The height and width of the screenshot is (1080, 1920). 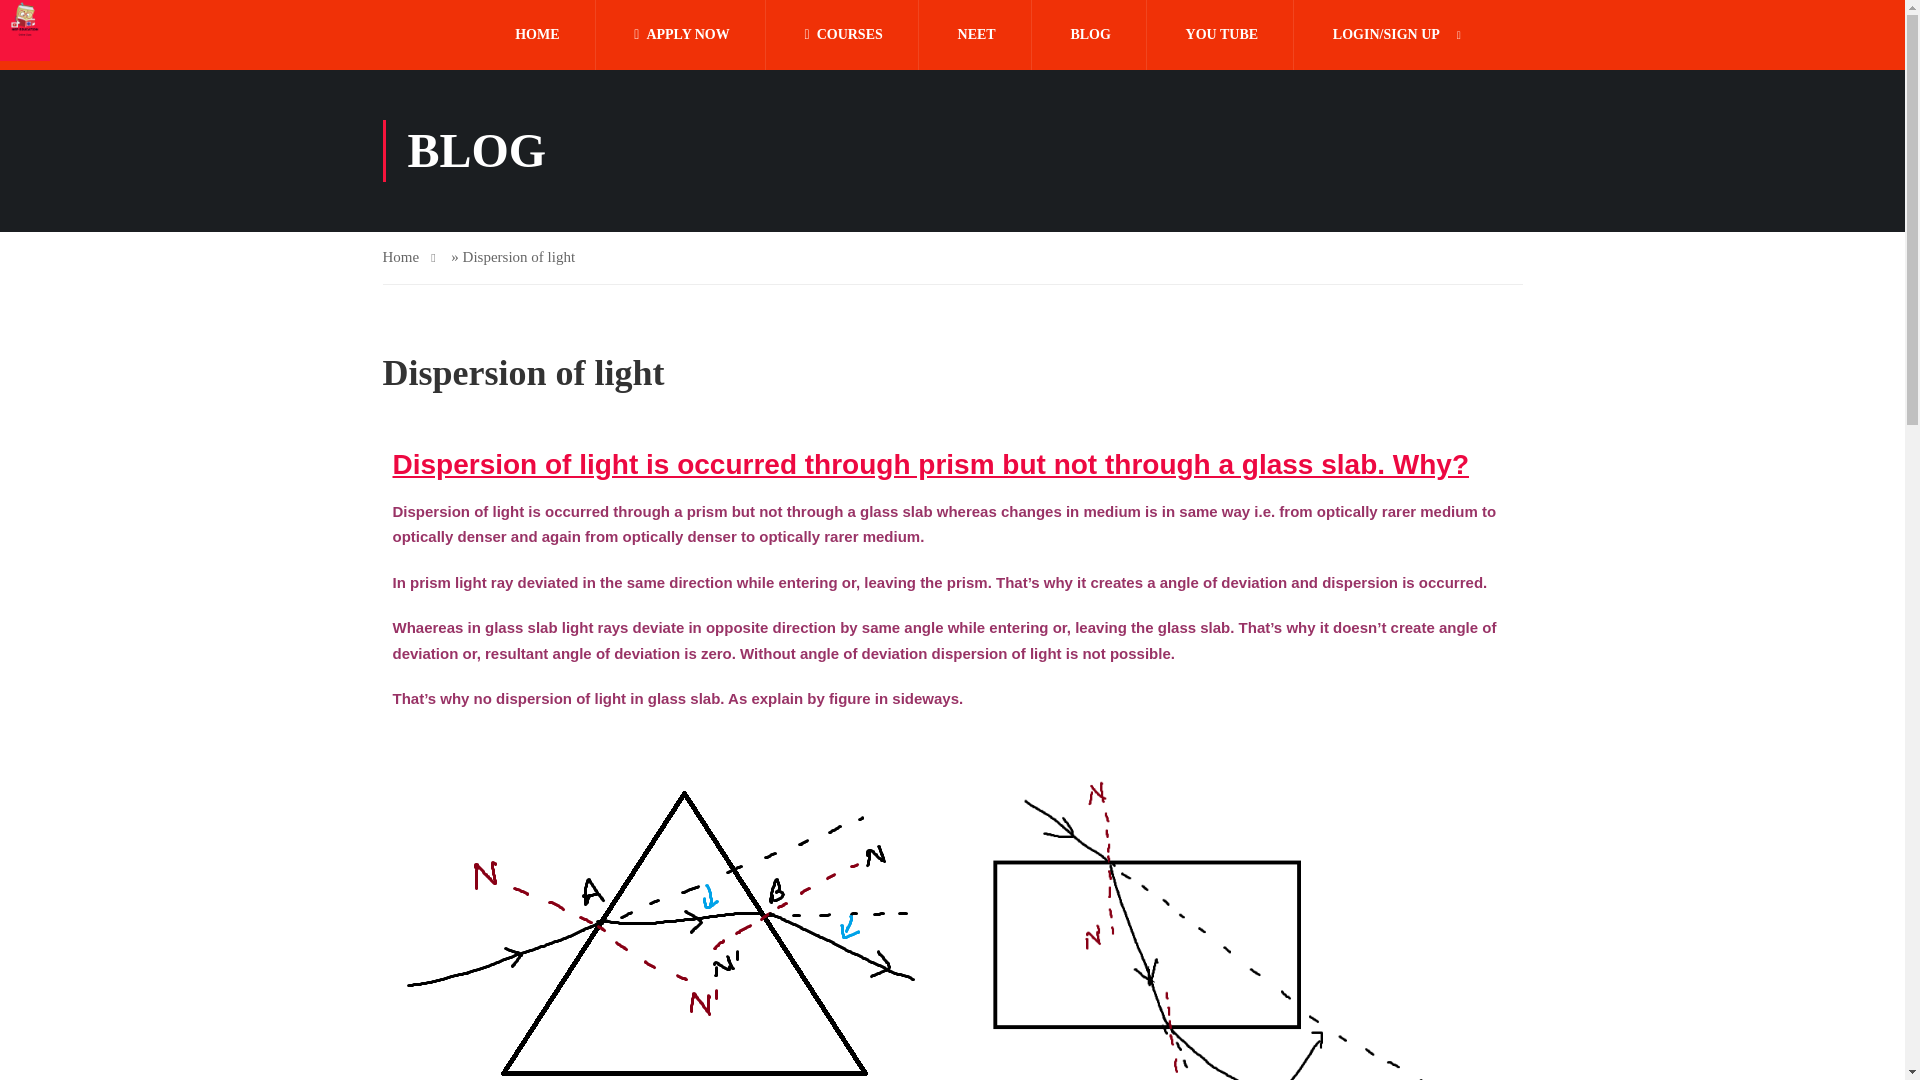 What do you see at coordinates (536, 35) in the screenshot?
I see `HOME` at bounding box center [536, 35].